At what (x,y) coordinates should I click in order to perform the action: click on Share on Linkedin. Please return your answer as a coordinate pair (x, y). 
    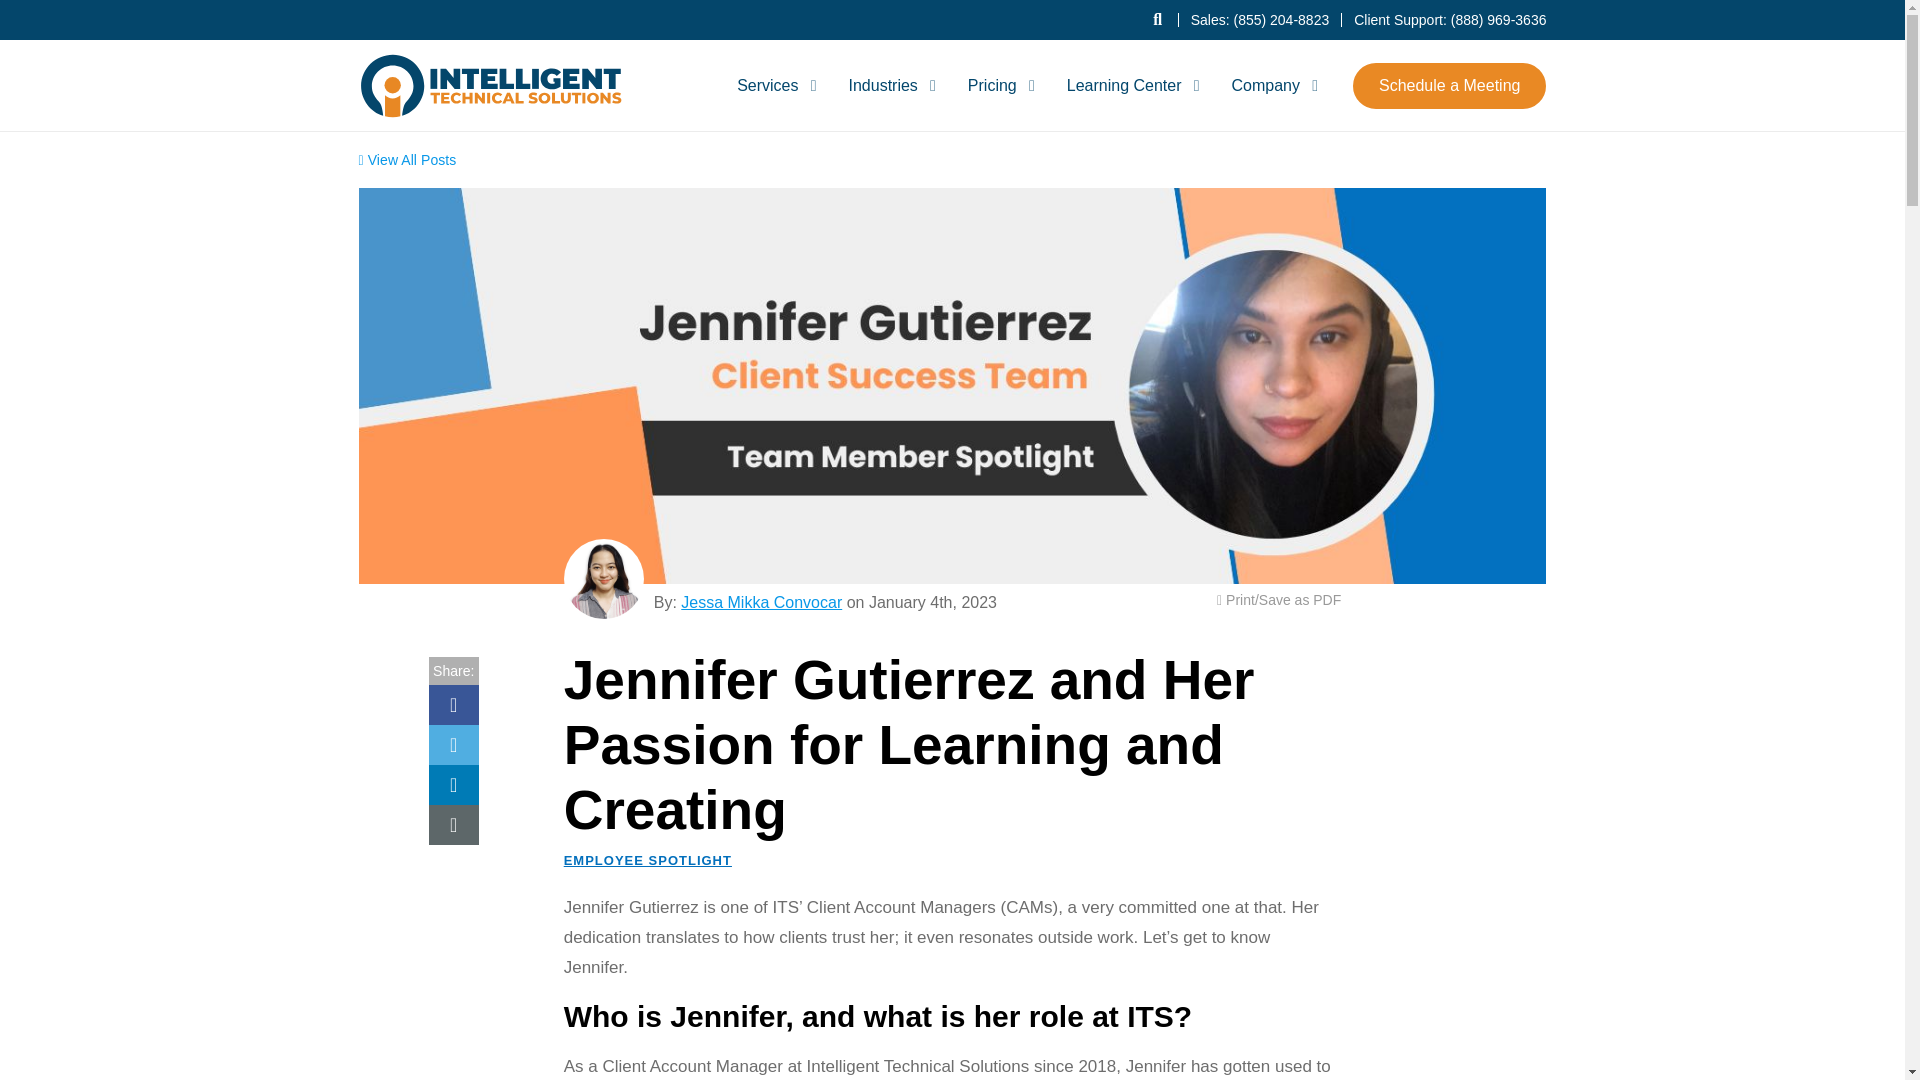
    Looking at the image, I should click on (453, 784).